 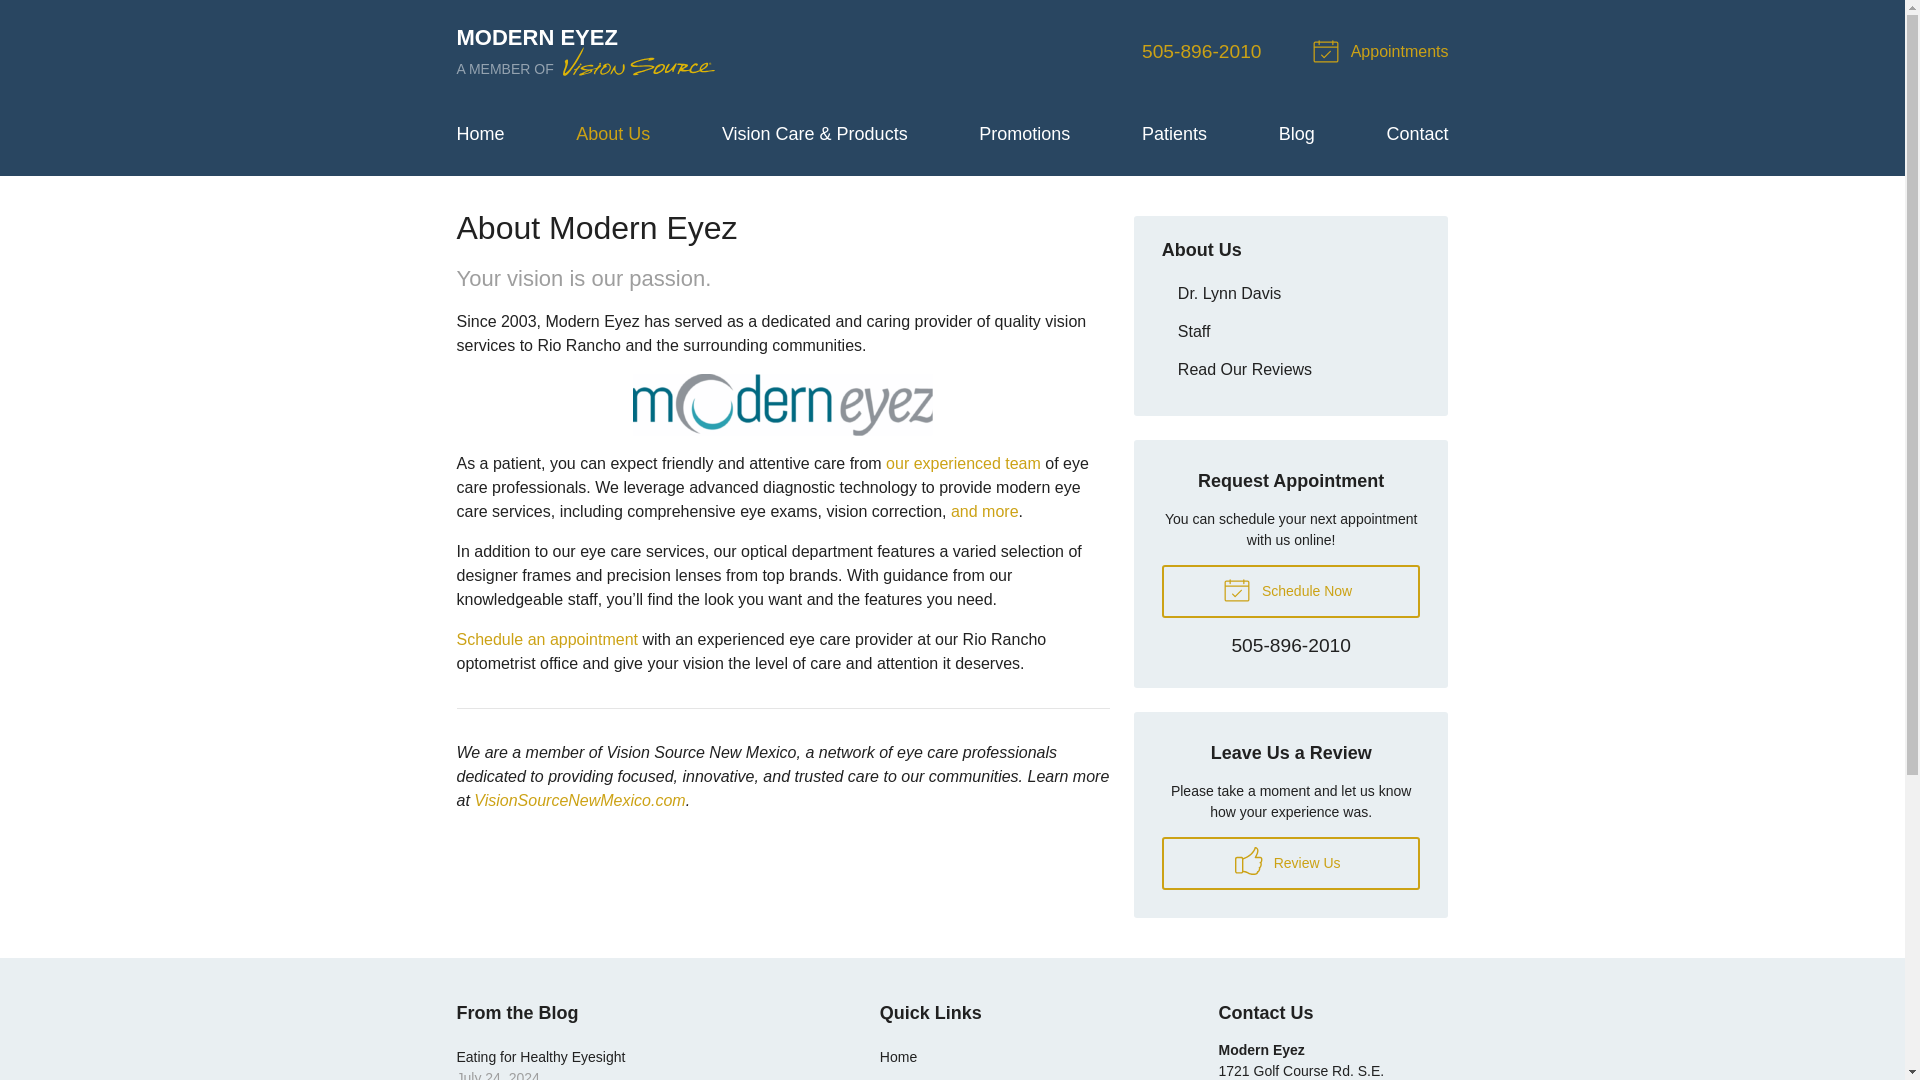 I want to click on About Us, so click(x=1202, y=250).